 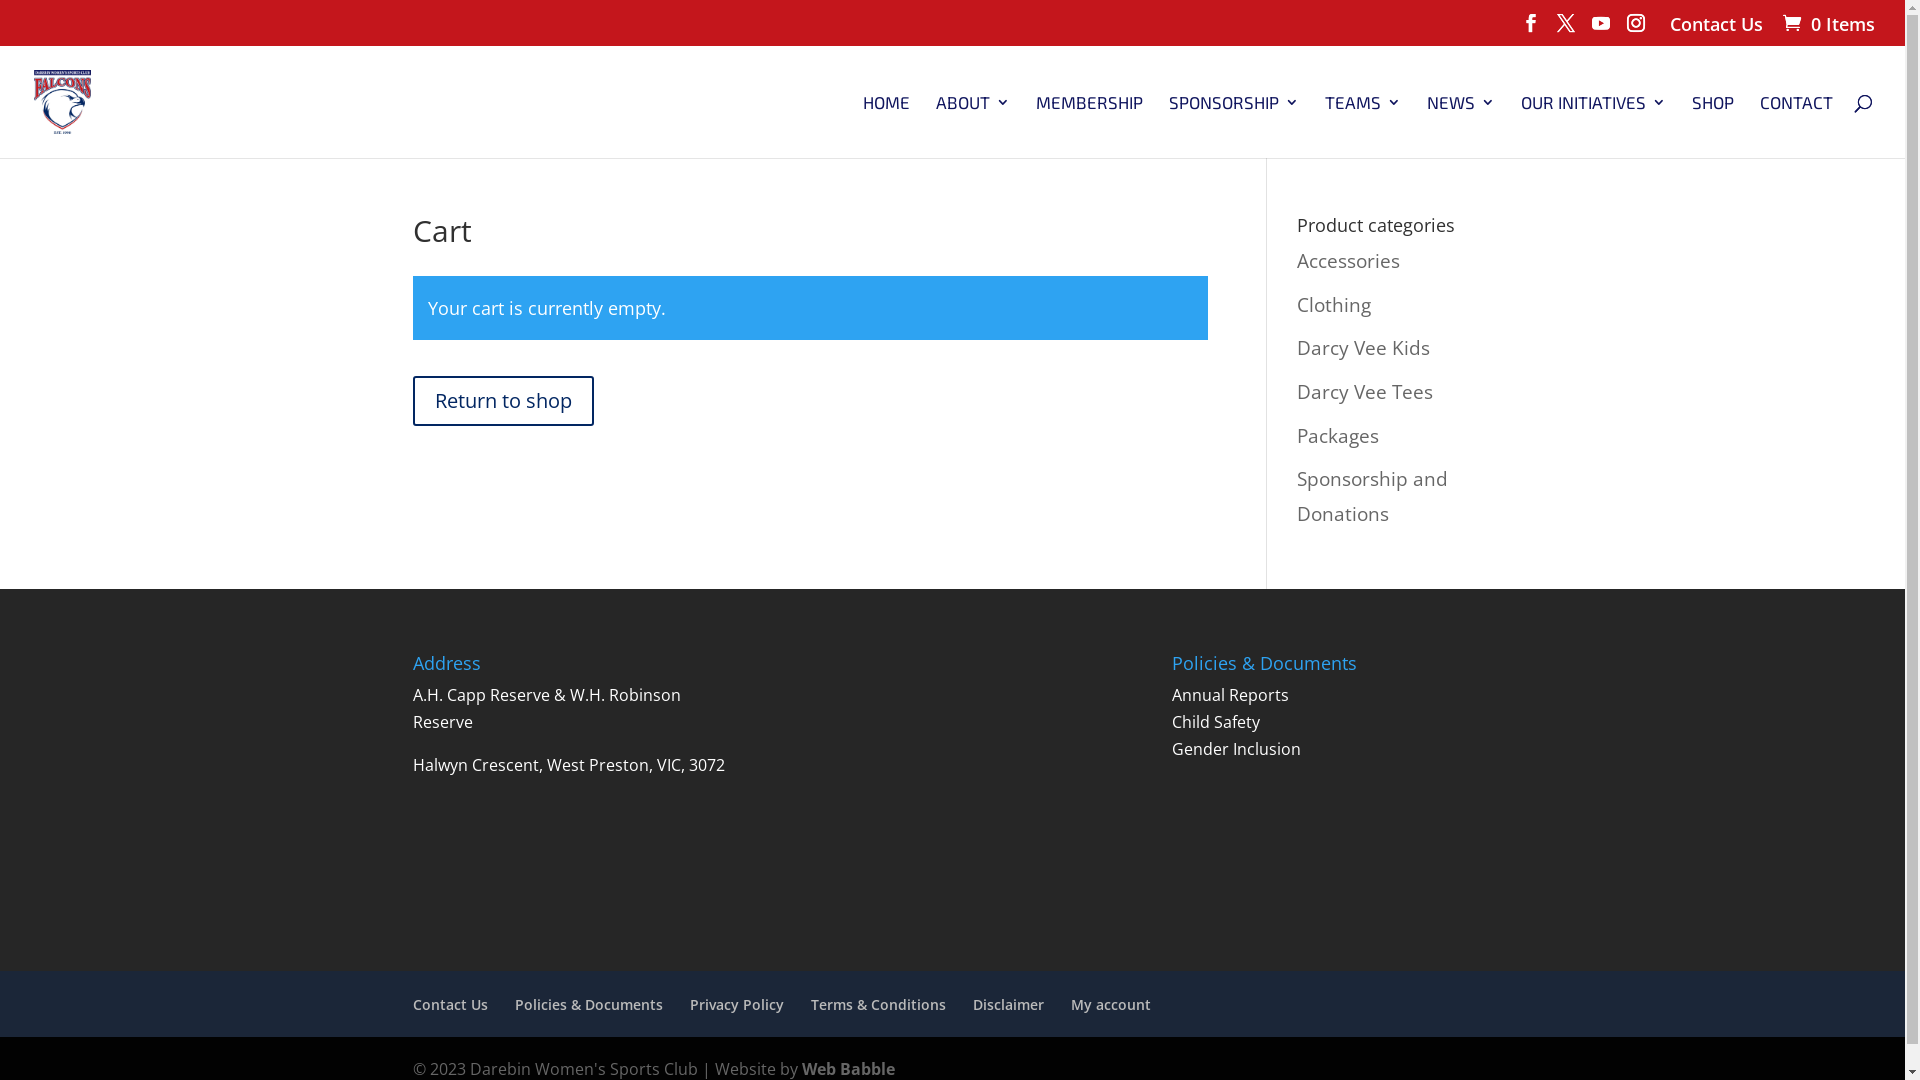 I want to click on Darcy Vee Tees, so click(x=1365, y=392).